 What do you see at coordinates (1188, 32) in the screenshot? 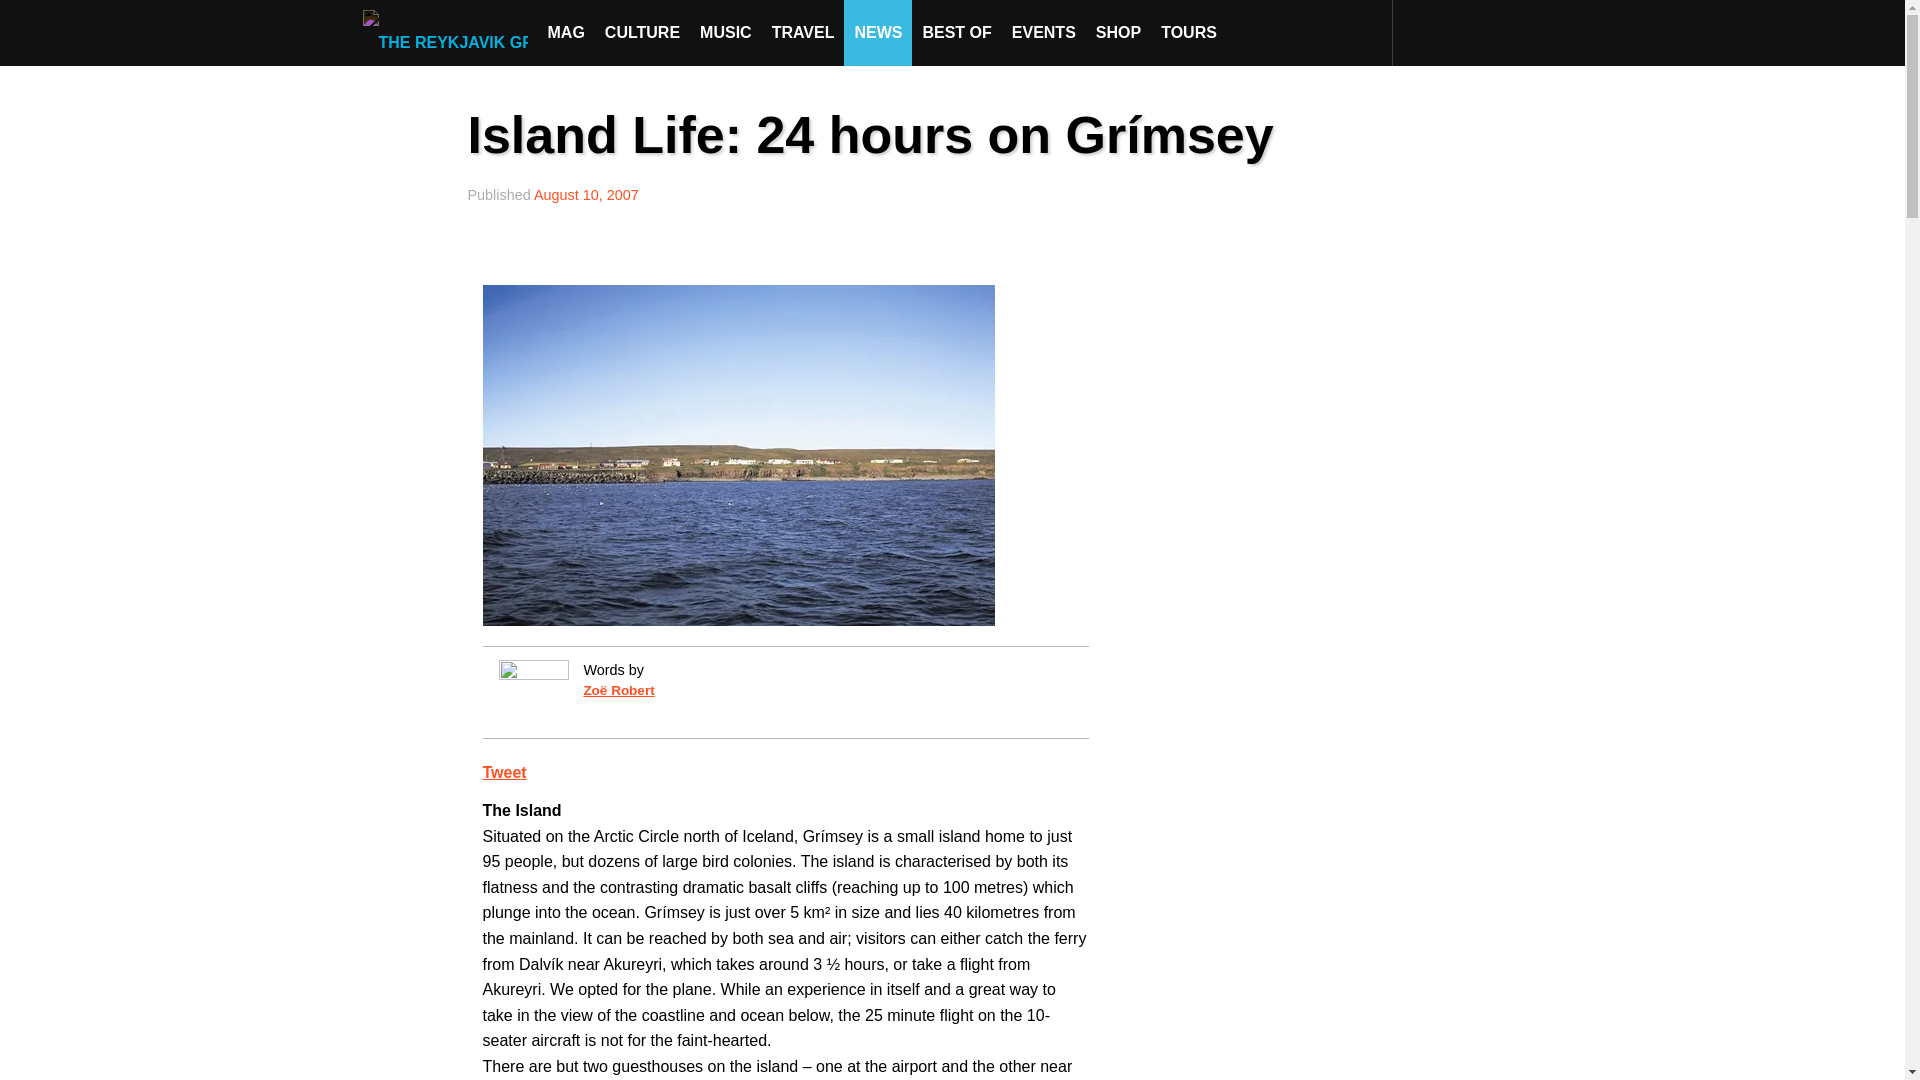
I see `TOURS` at bounding box center [1188, 32].